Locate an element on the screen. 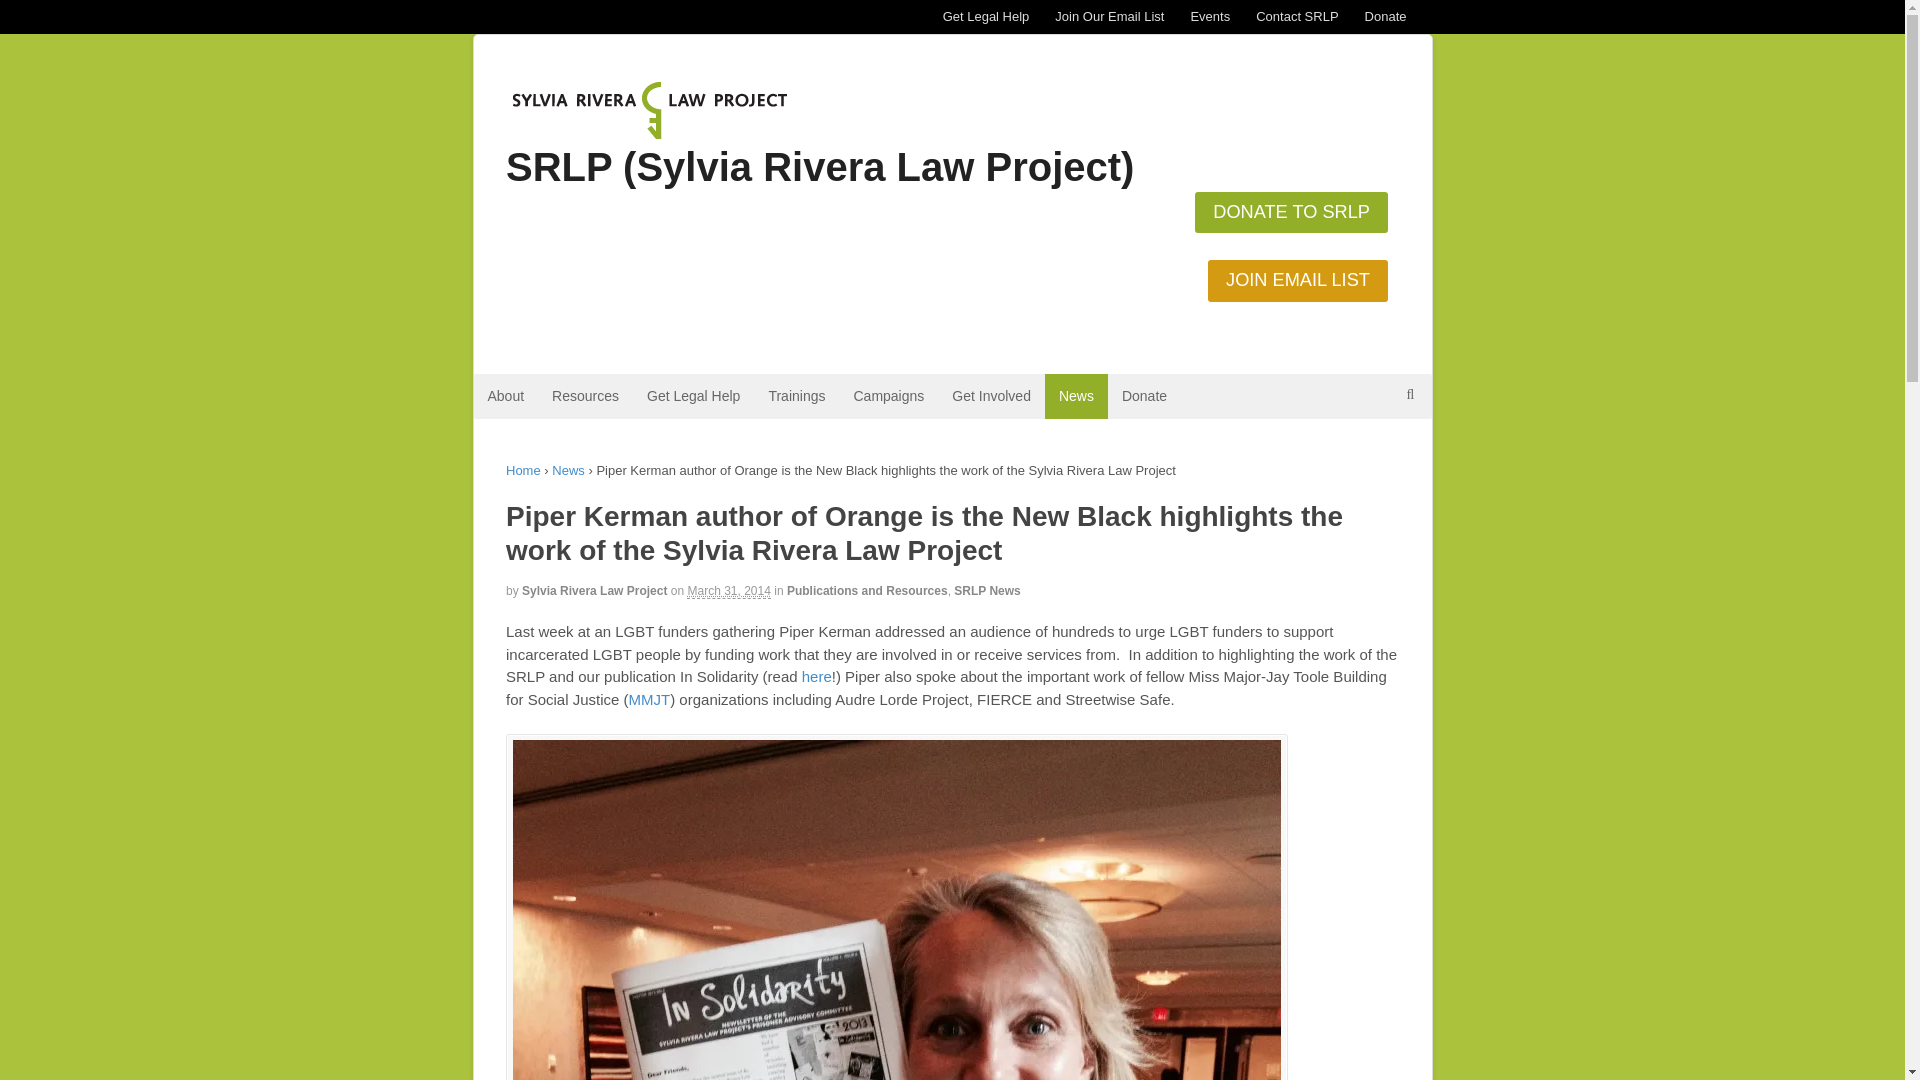 Image resolution: width=1920 pixels, height=1080 pixels. About is located at coordinates (506, 396).